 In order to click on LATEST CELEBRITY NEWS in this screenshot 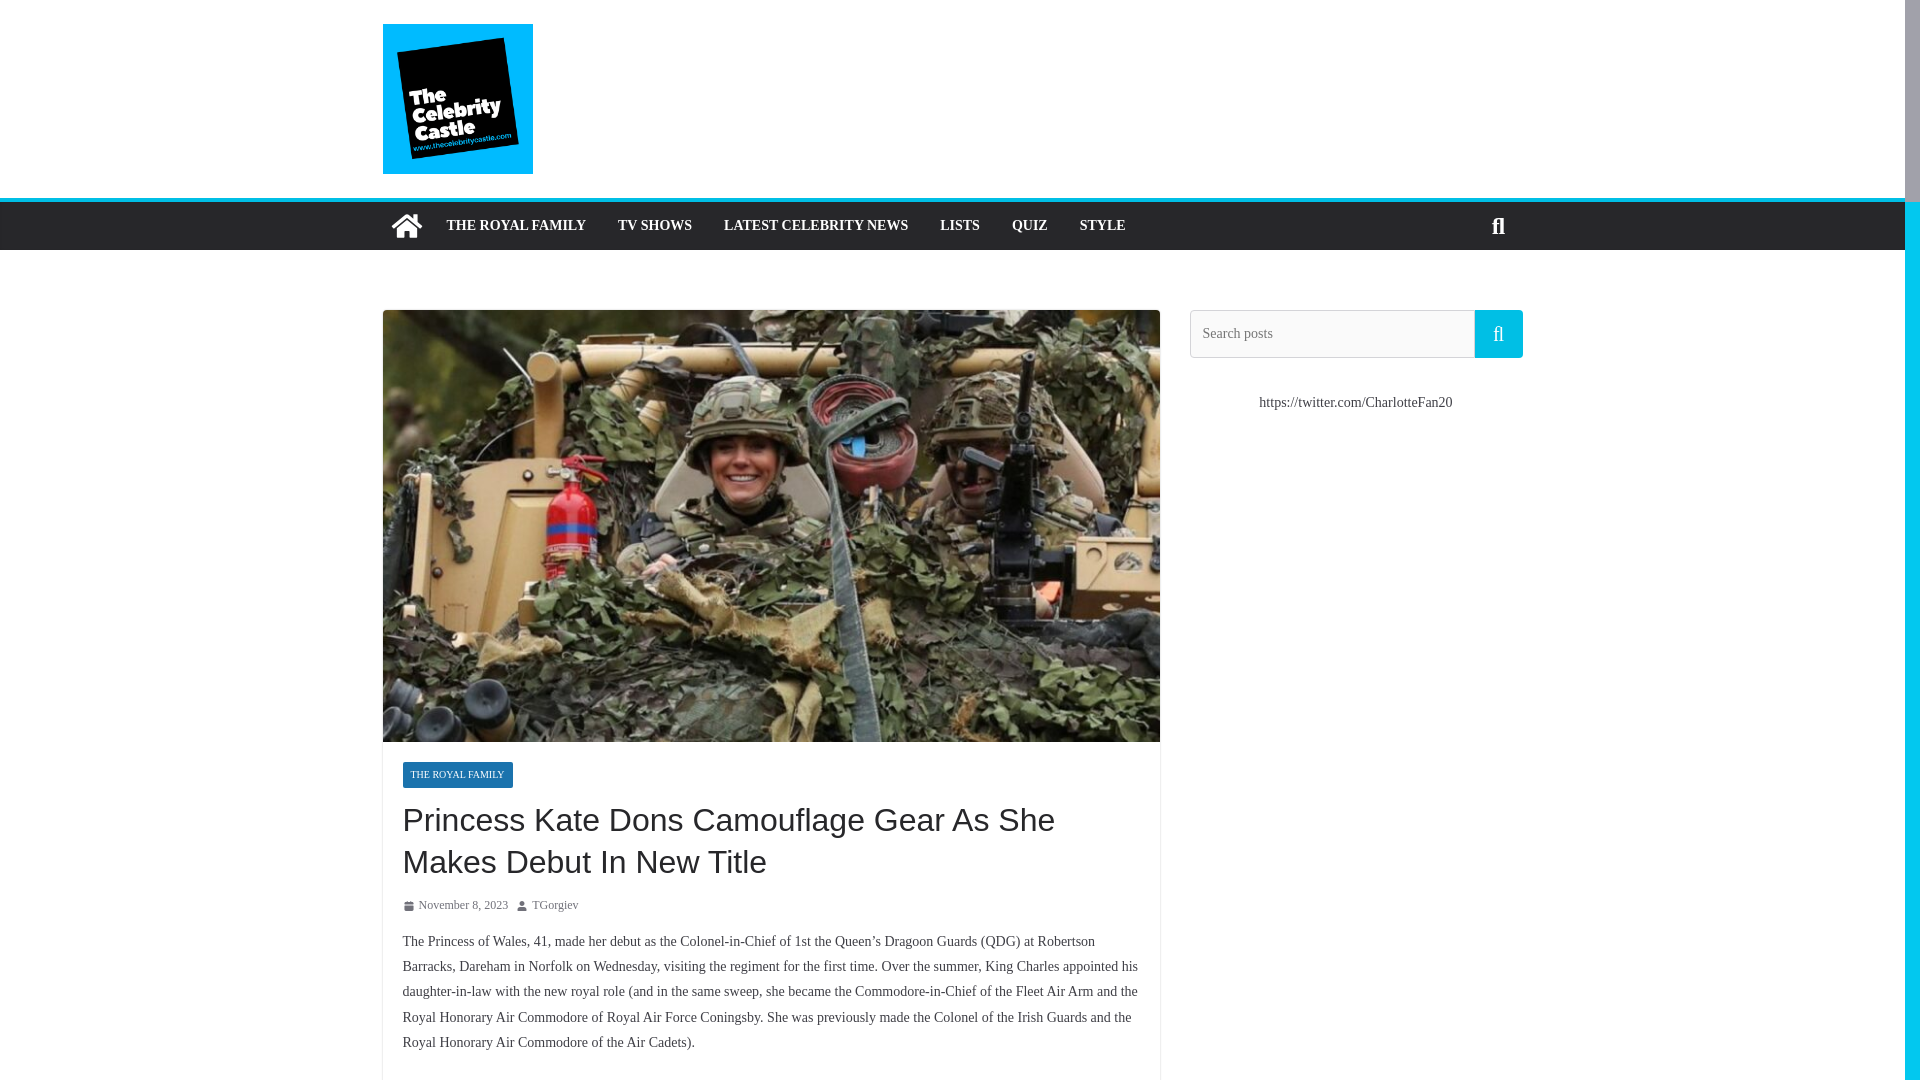, I will do `click(816, 225)`.